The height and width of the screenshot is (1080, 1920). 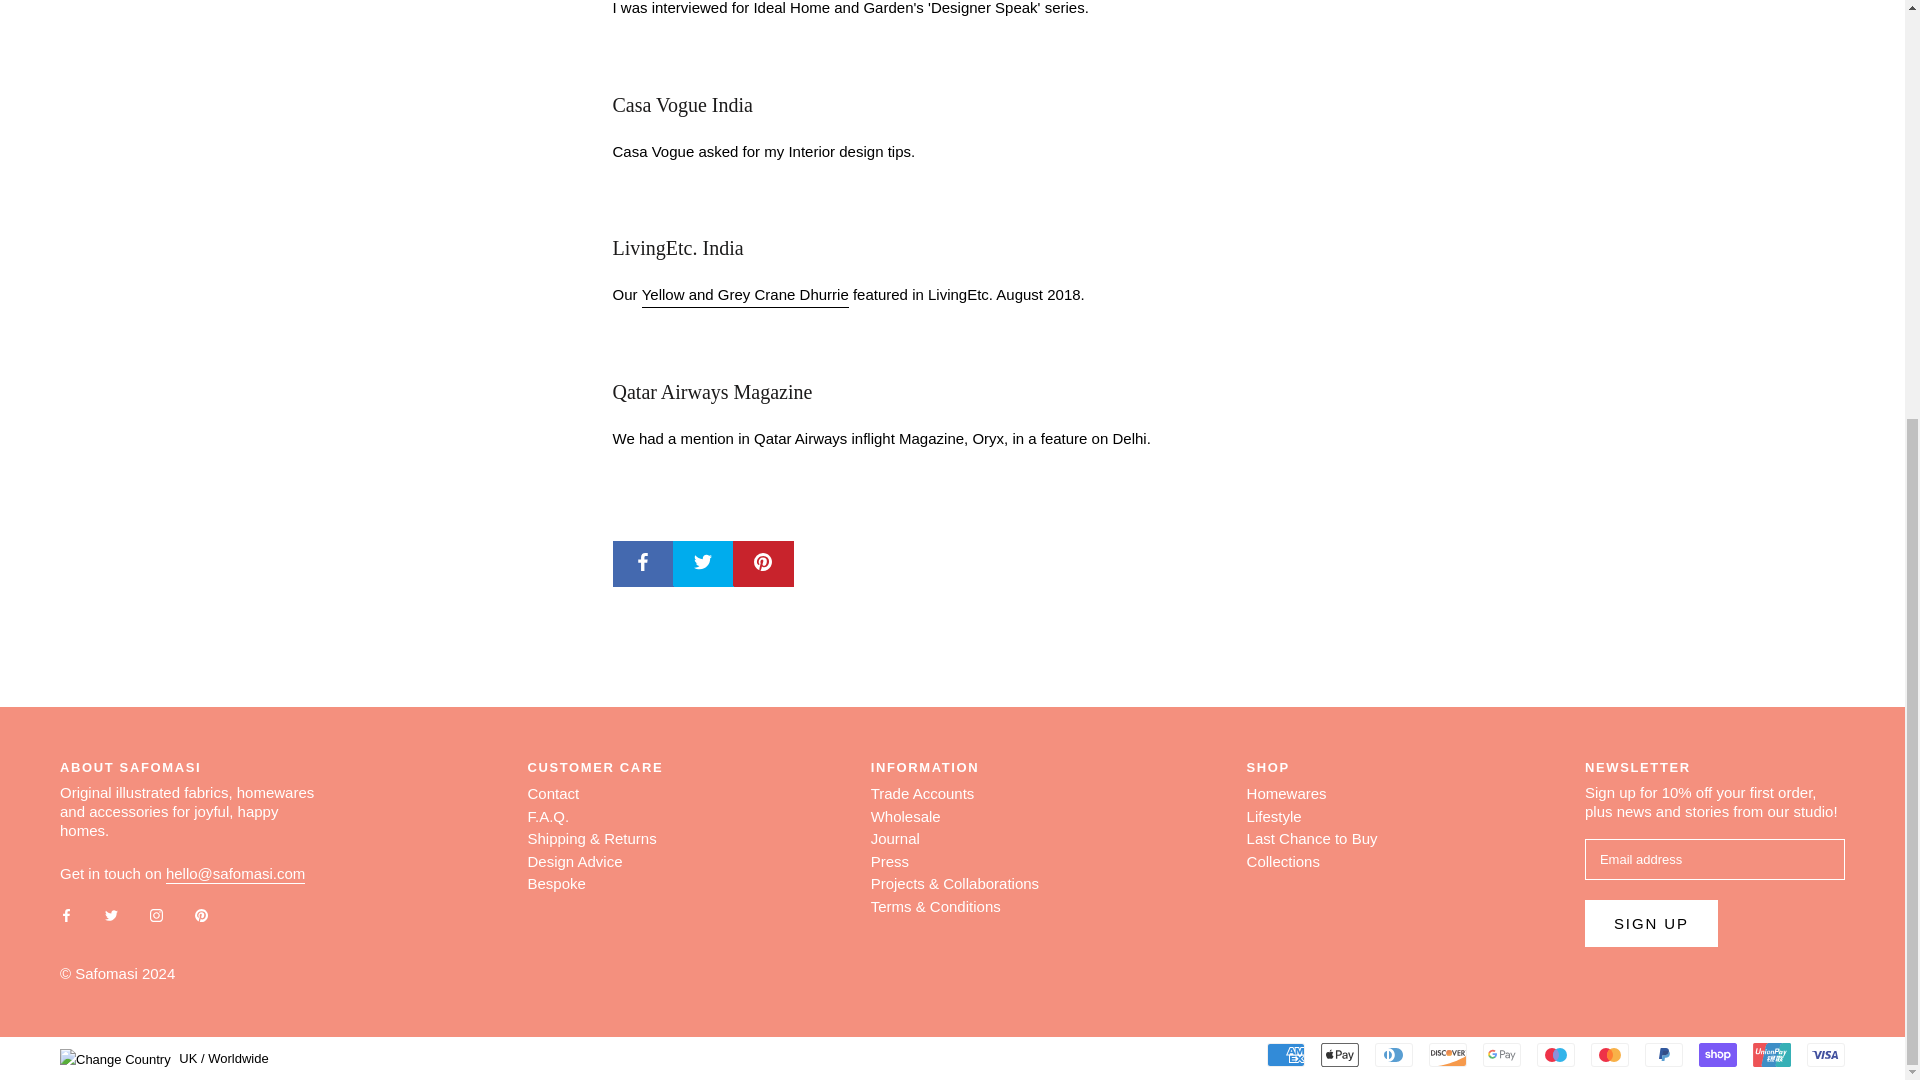 I want to click on Mastercard, so click(x=1610, y=1055).